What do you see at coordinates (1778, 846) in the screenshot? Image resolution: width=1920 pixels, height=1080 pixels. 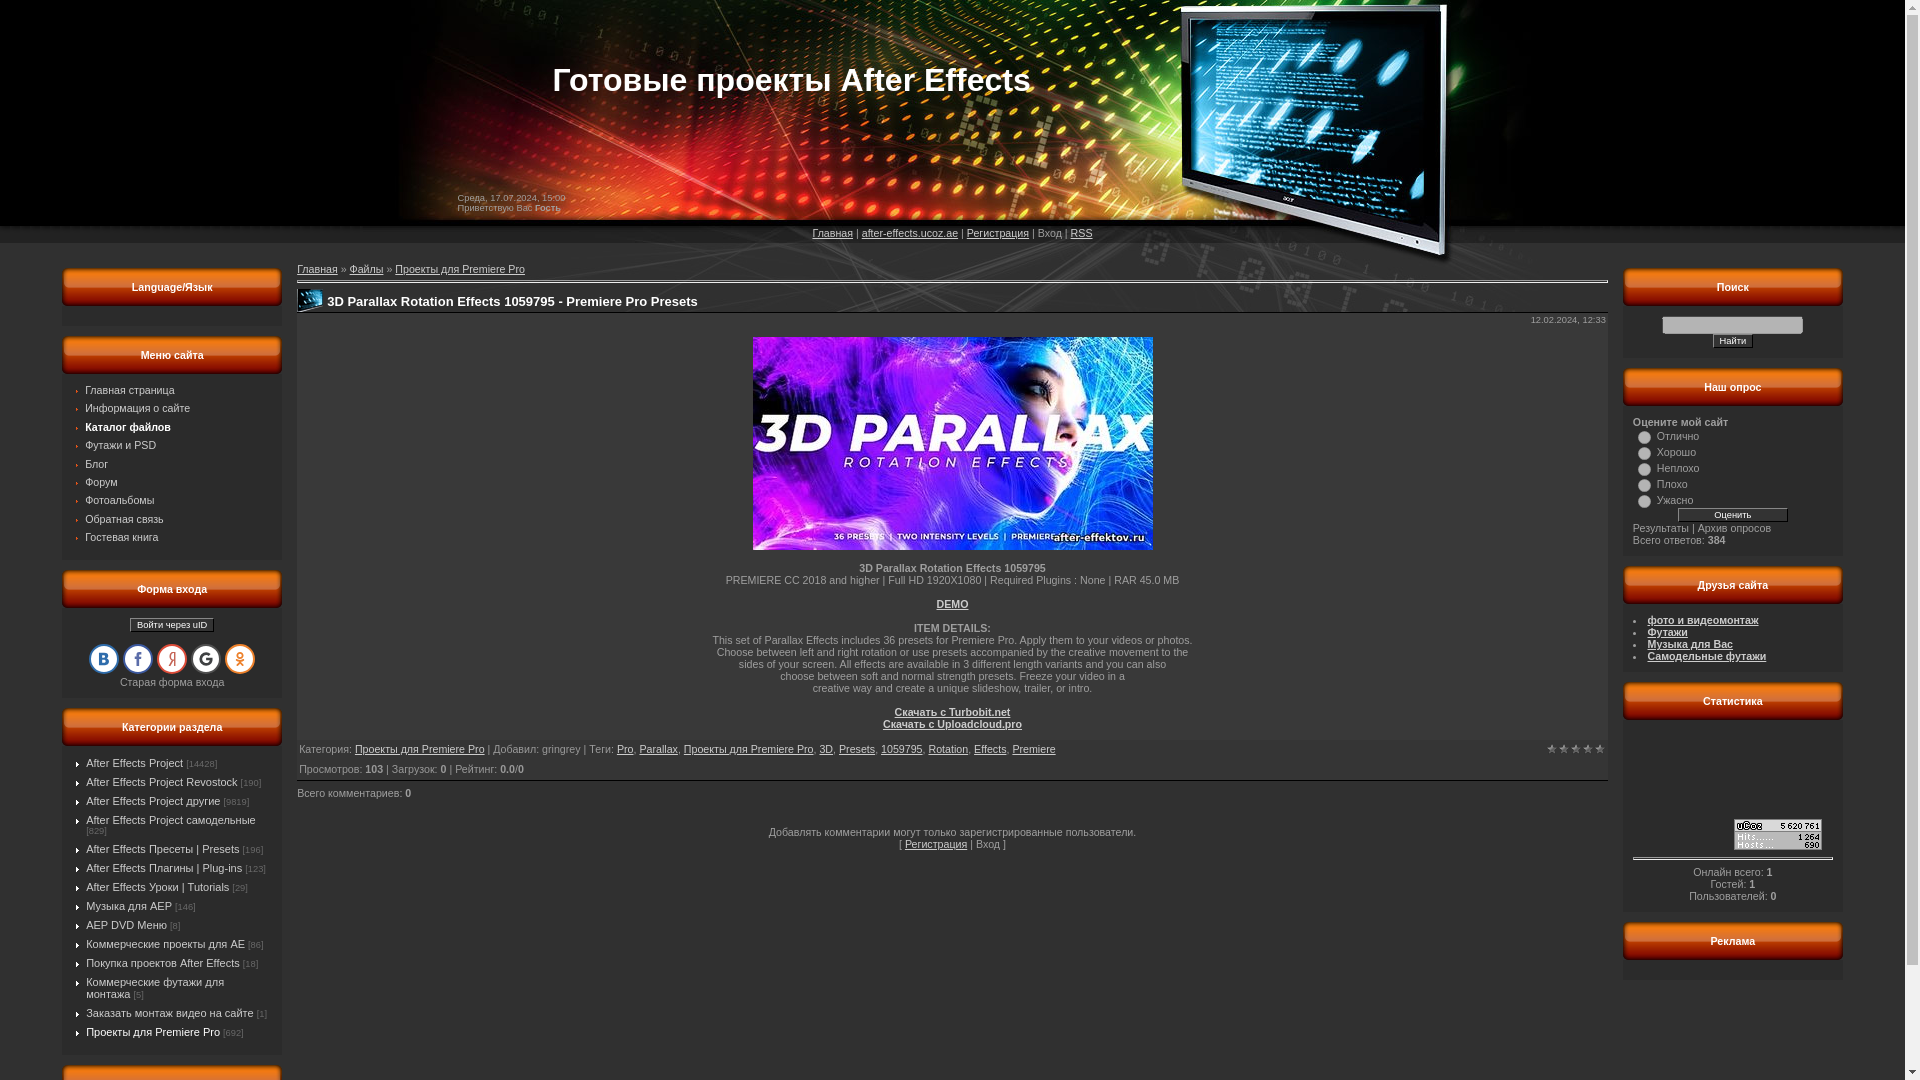 I see `uCoz Counter` at bounding box center [1778, 846].